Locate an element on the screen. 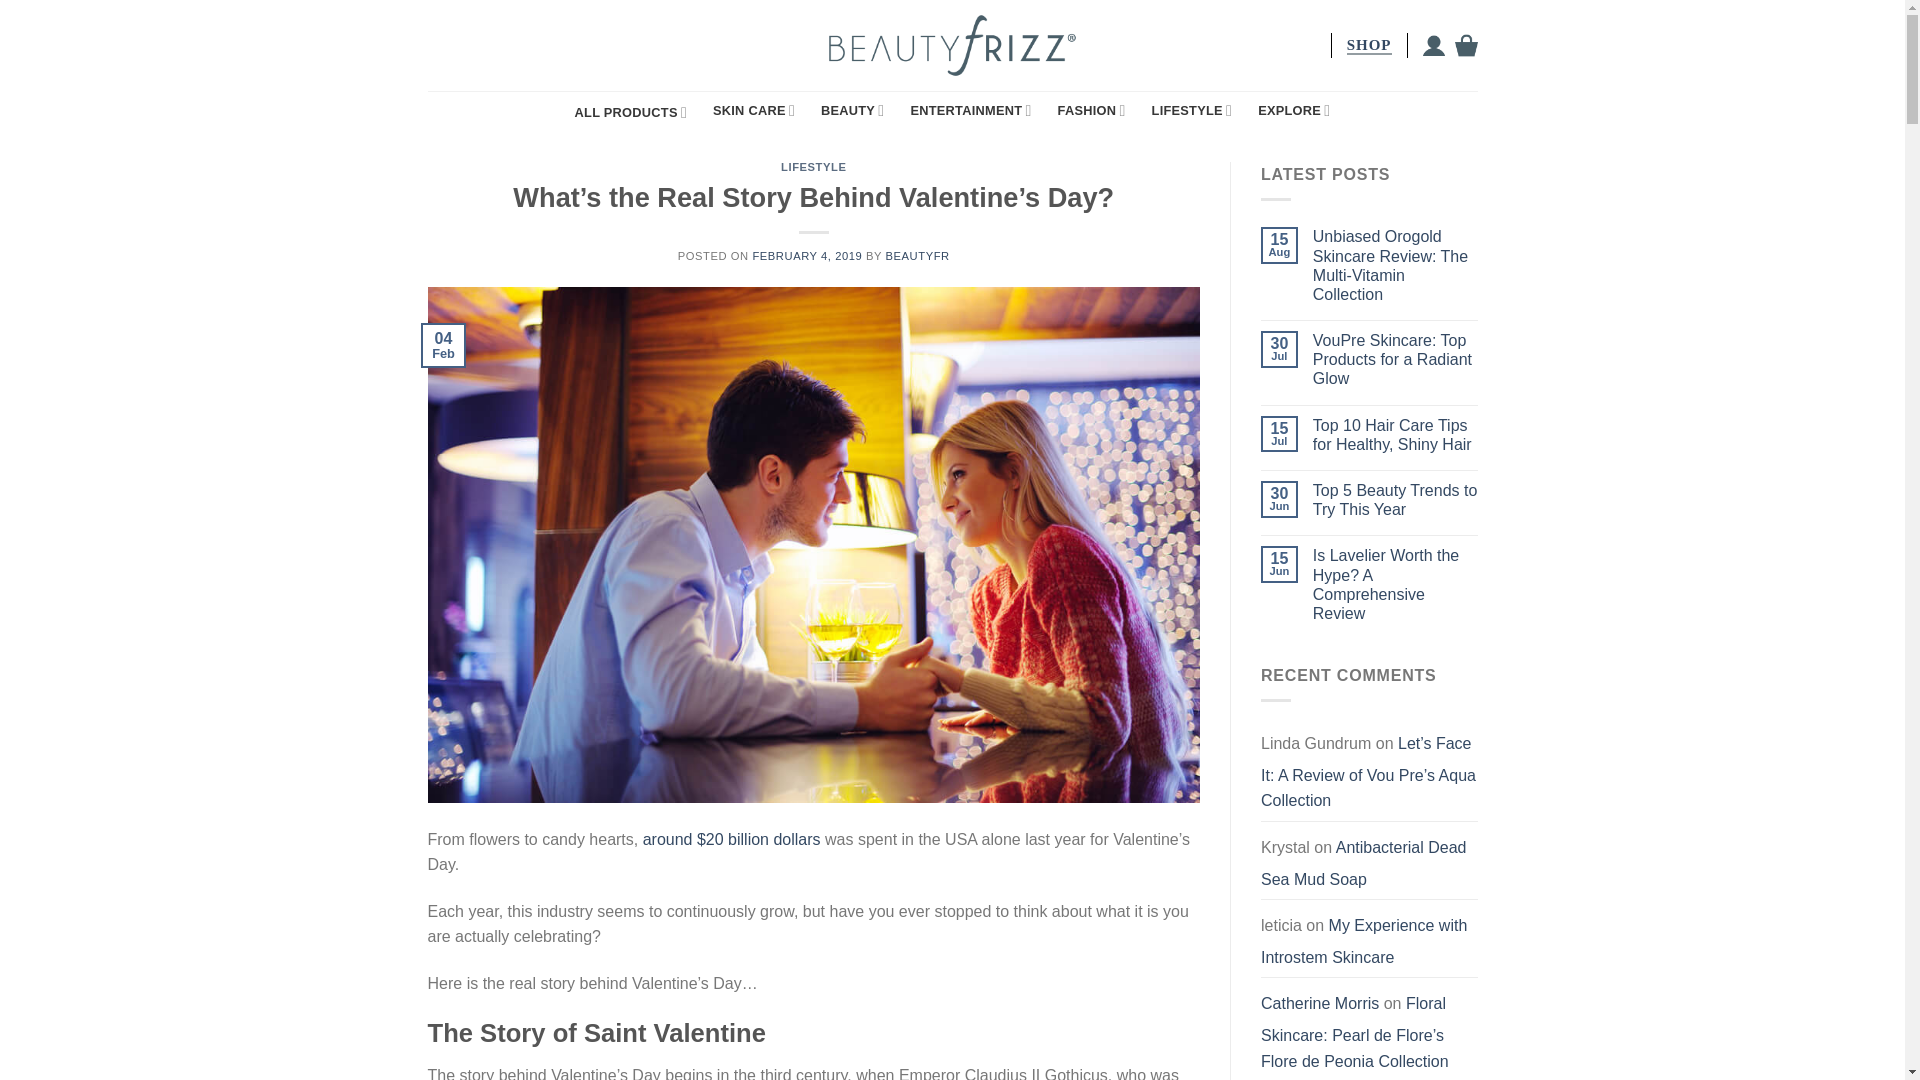 This screenshot has height=1080, width=1920. Is Lavelier Worth the Hype? A Comprehensive Review is located at coordinates (1396, 584).